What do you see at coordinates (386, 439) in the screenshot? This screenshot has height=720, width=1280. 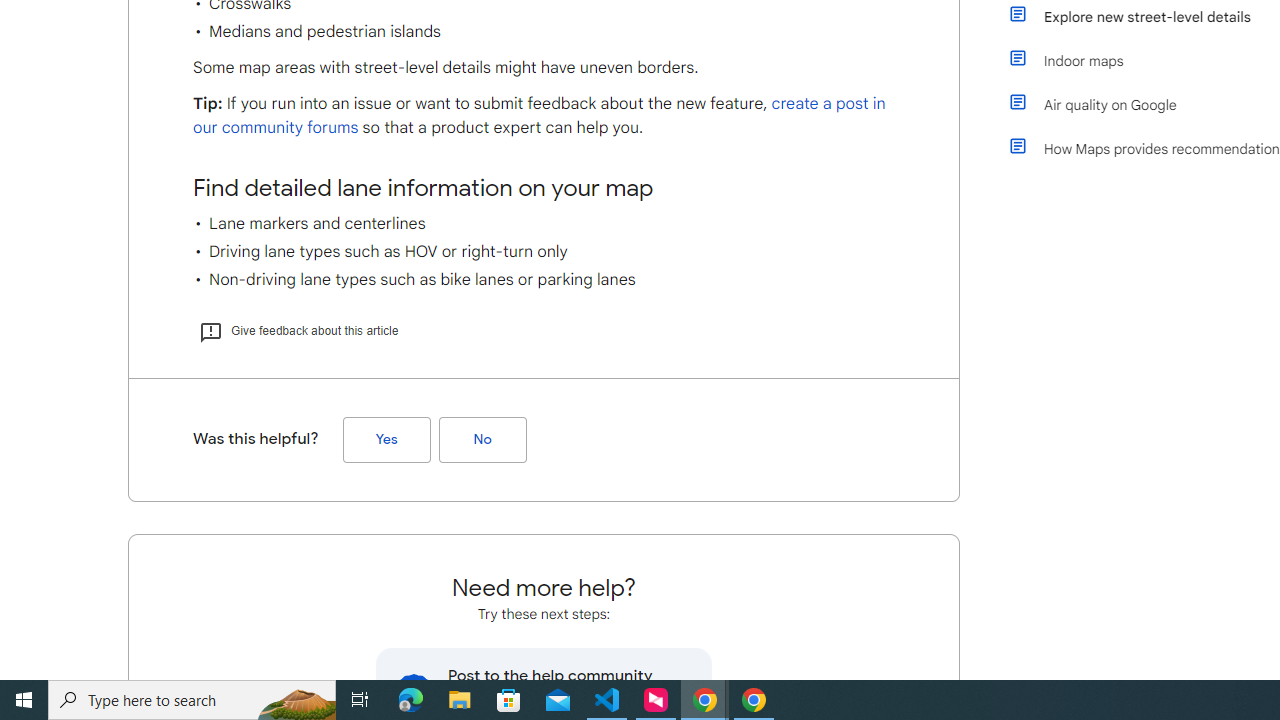 I see `Yes (Was this helpful?)` at bounding box center [386, 439].